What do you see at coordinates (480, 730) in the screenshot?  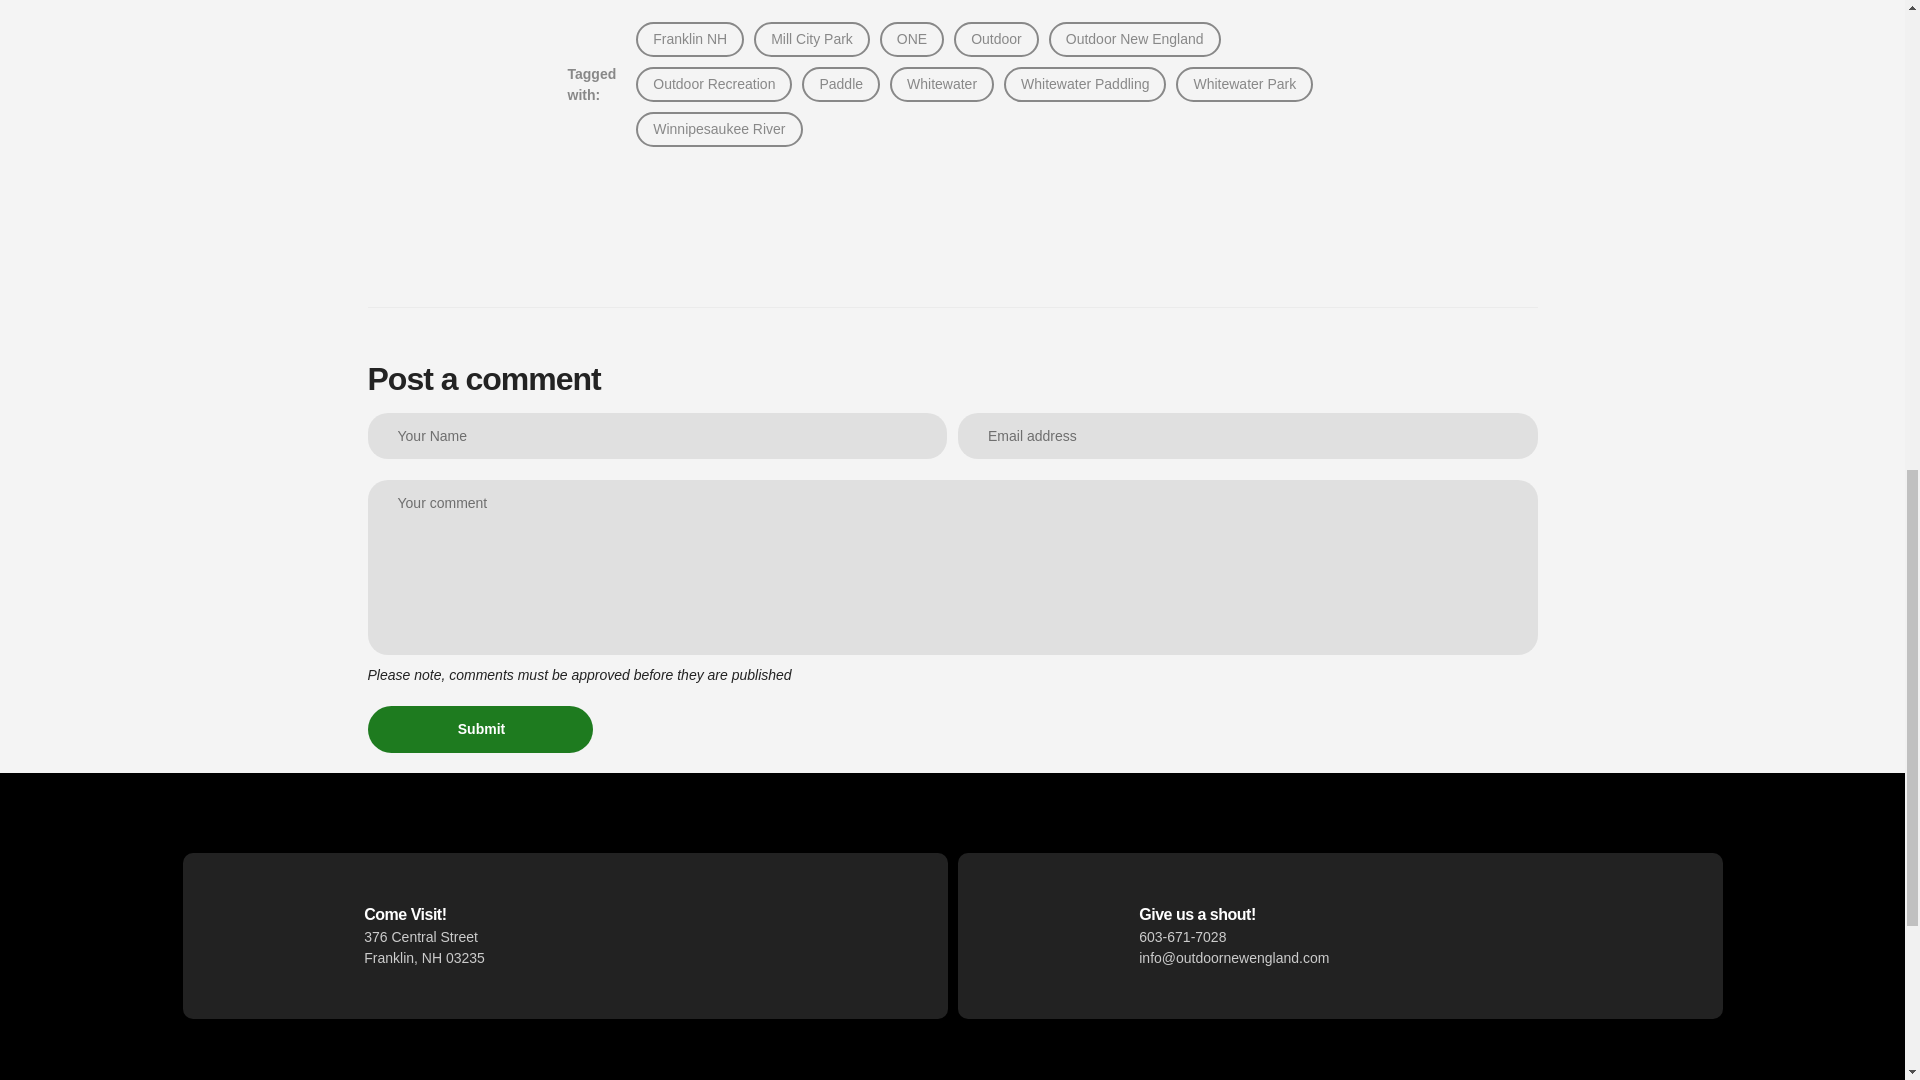 I see `Submit` at bounding box center [480, 730].